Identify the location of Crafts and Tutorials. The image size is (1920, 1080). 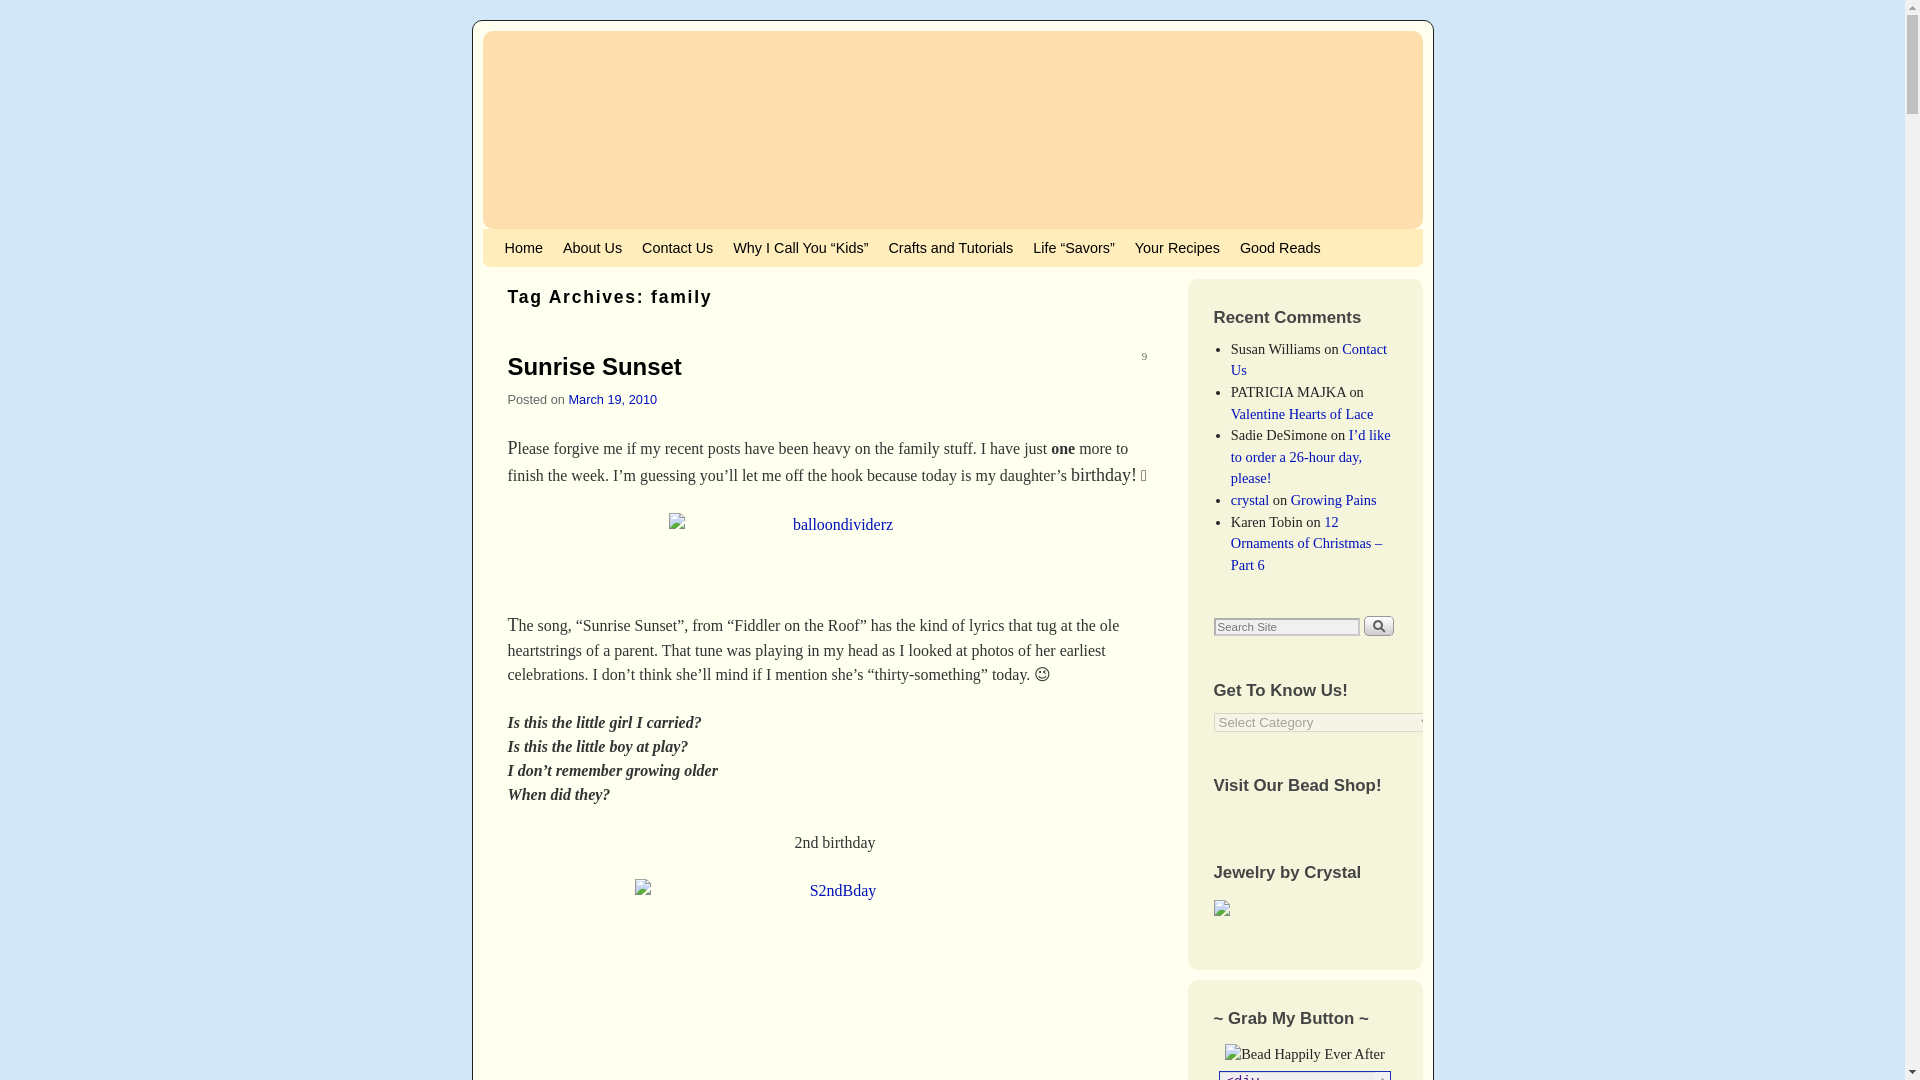
(950, 247).